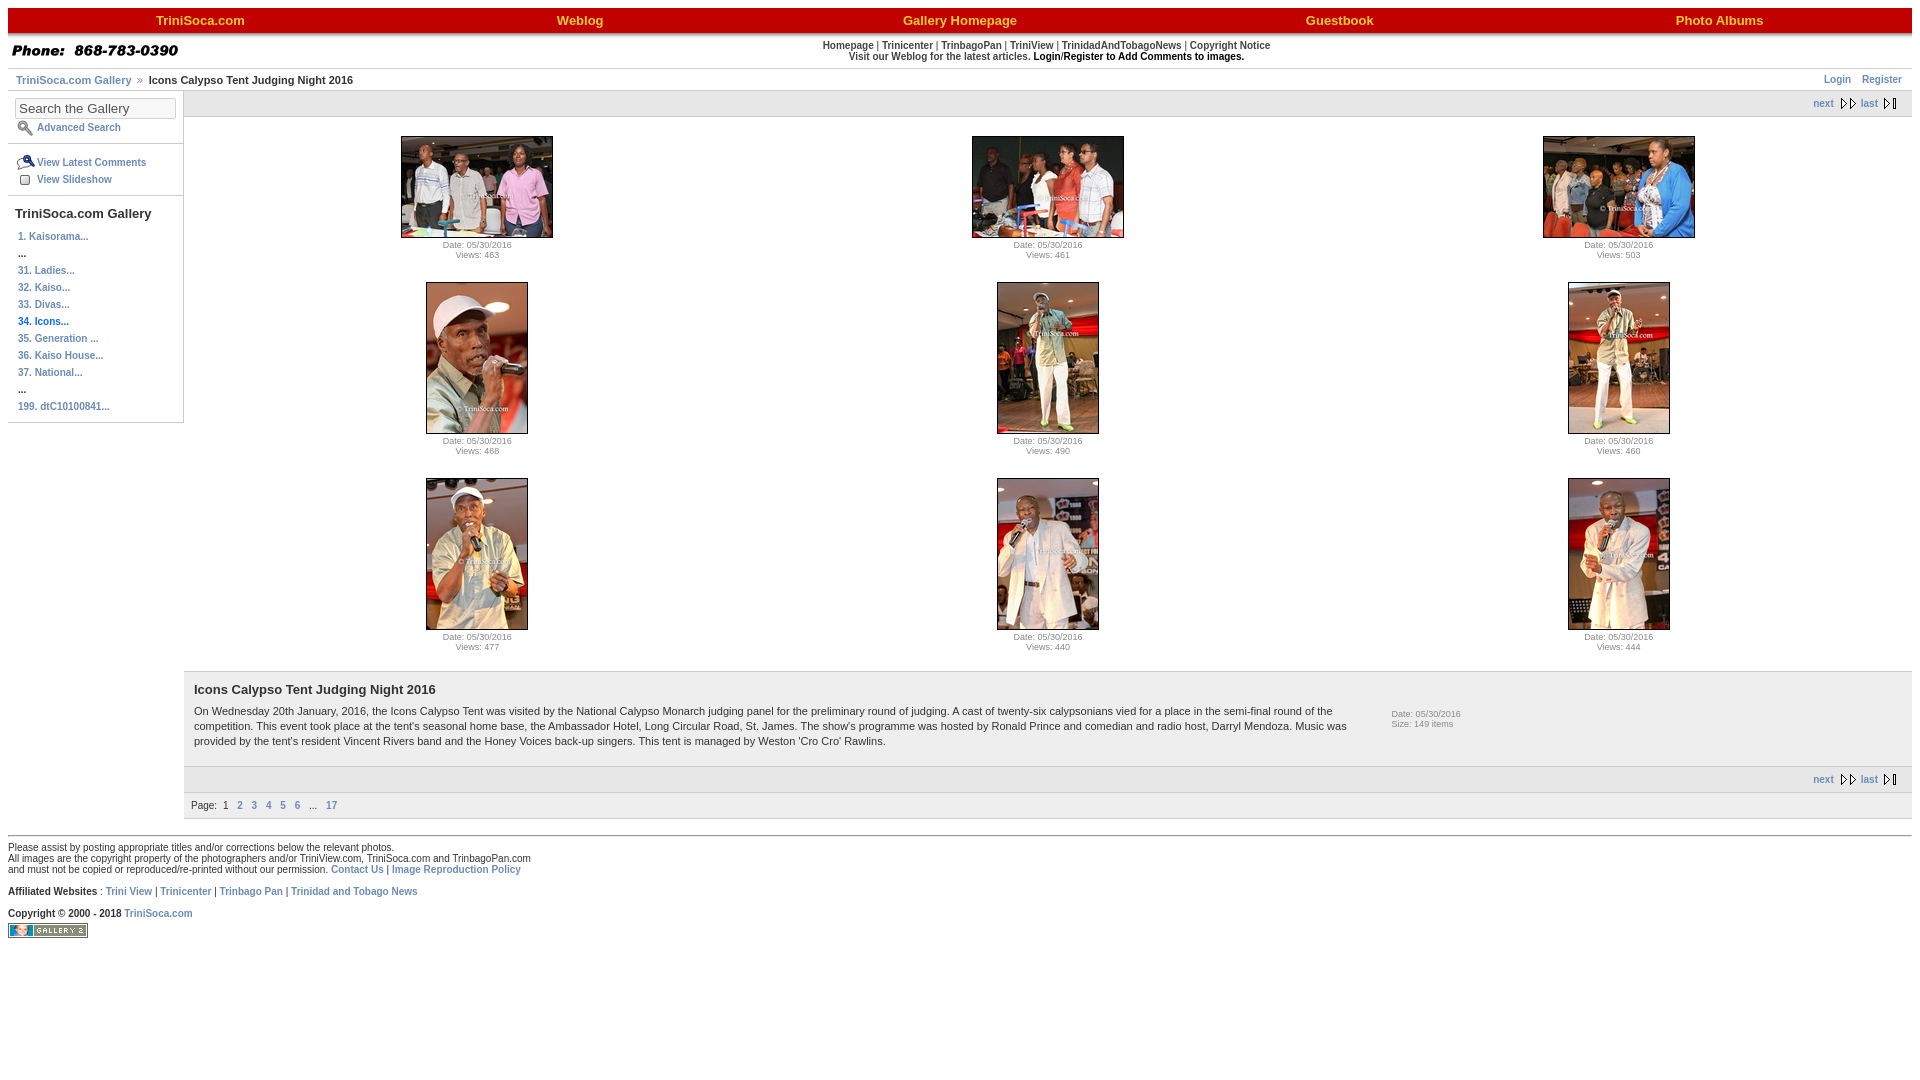 The width and height of the screenshot is (1920, 1080). I want to click on Gallery Homepage, so click(960, 22).